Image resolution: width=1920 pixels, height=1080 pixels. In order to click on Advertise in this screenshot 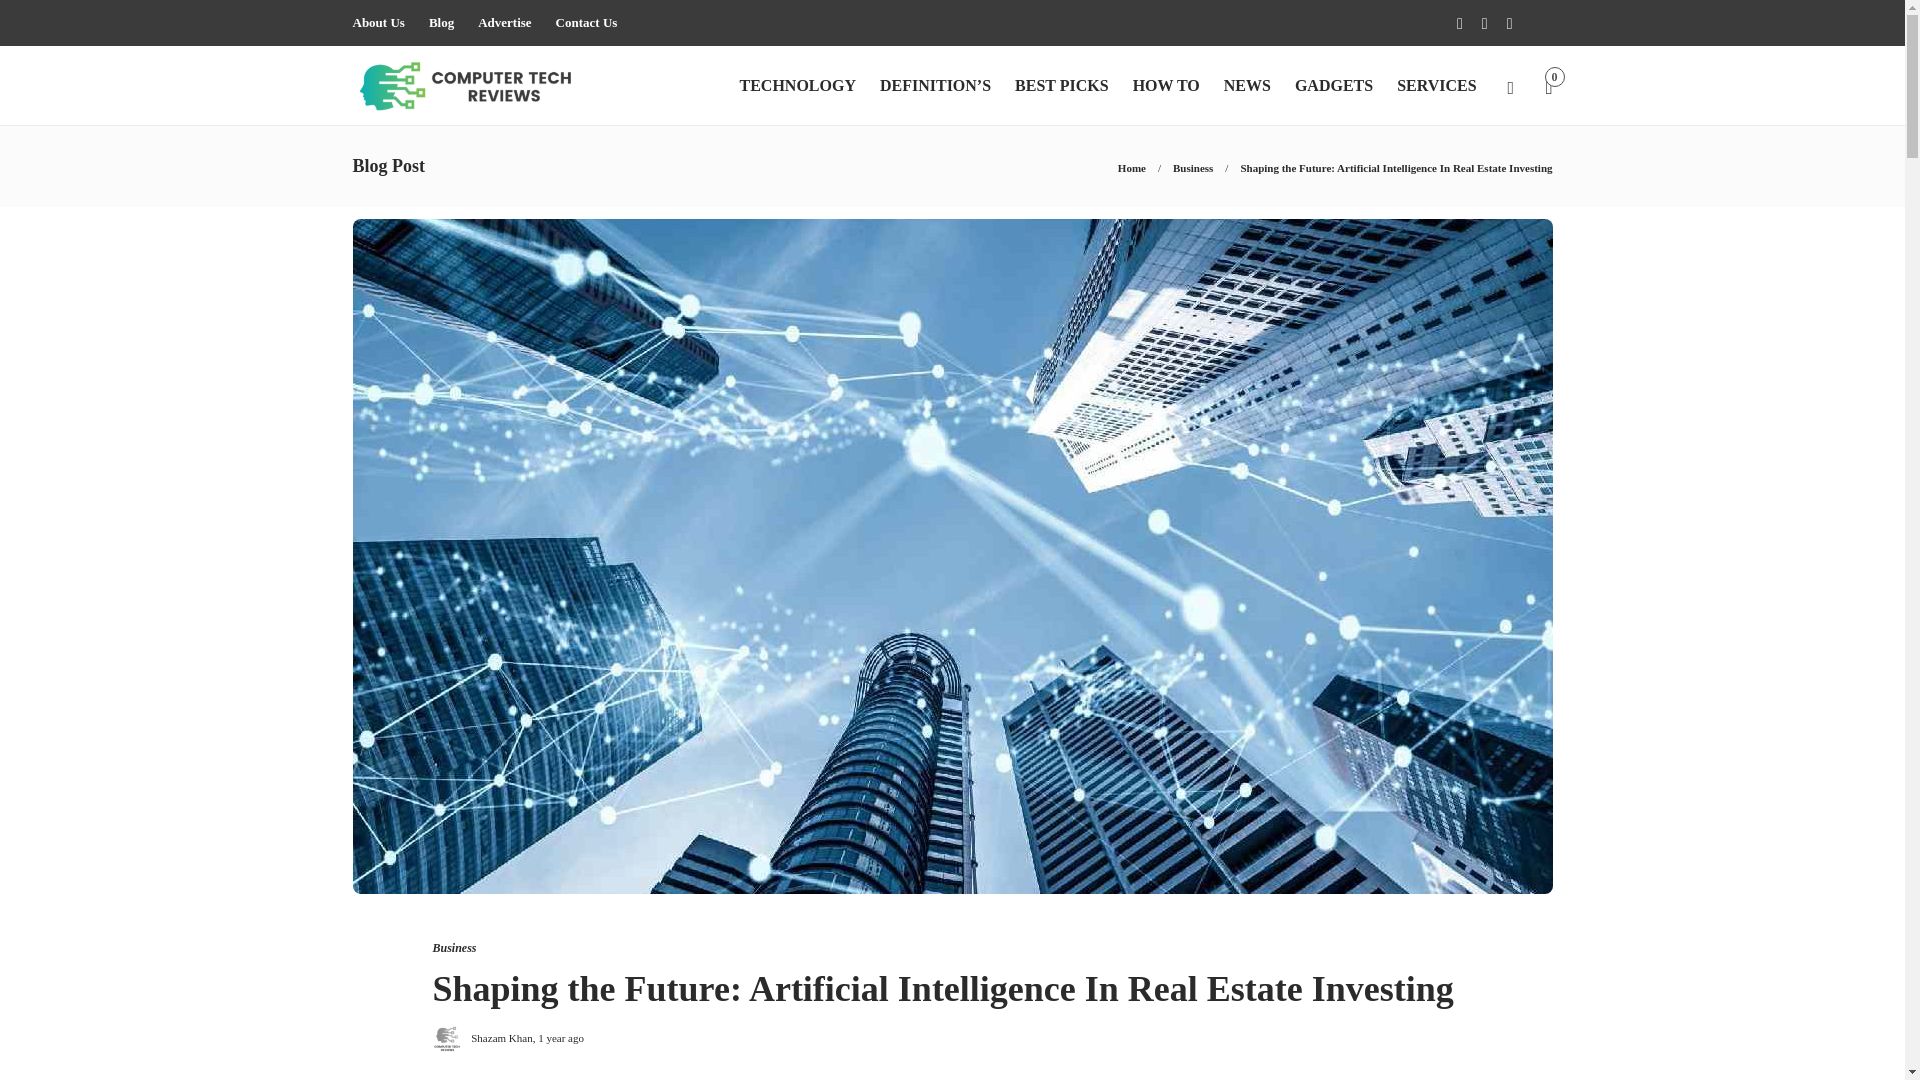, I will do `click(504, 23)`.